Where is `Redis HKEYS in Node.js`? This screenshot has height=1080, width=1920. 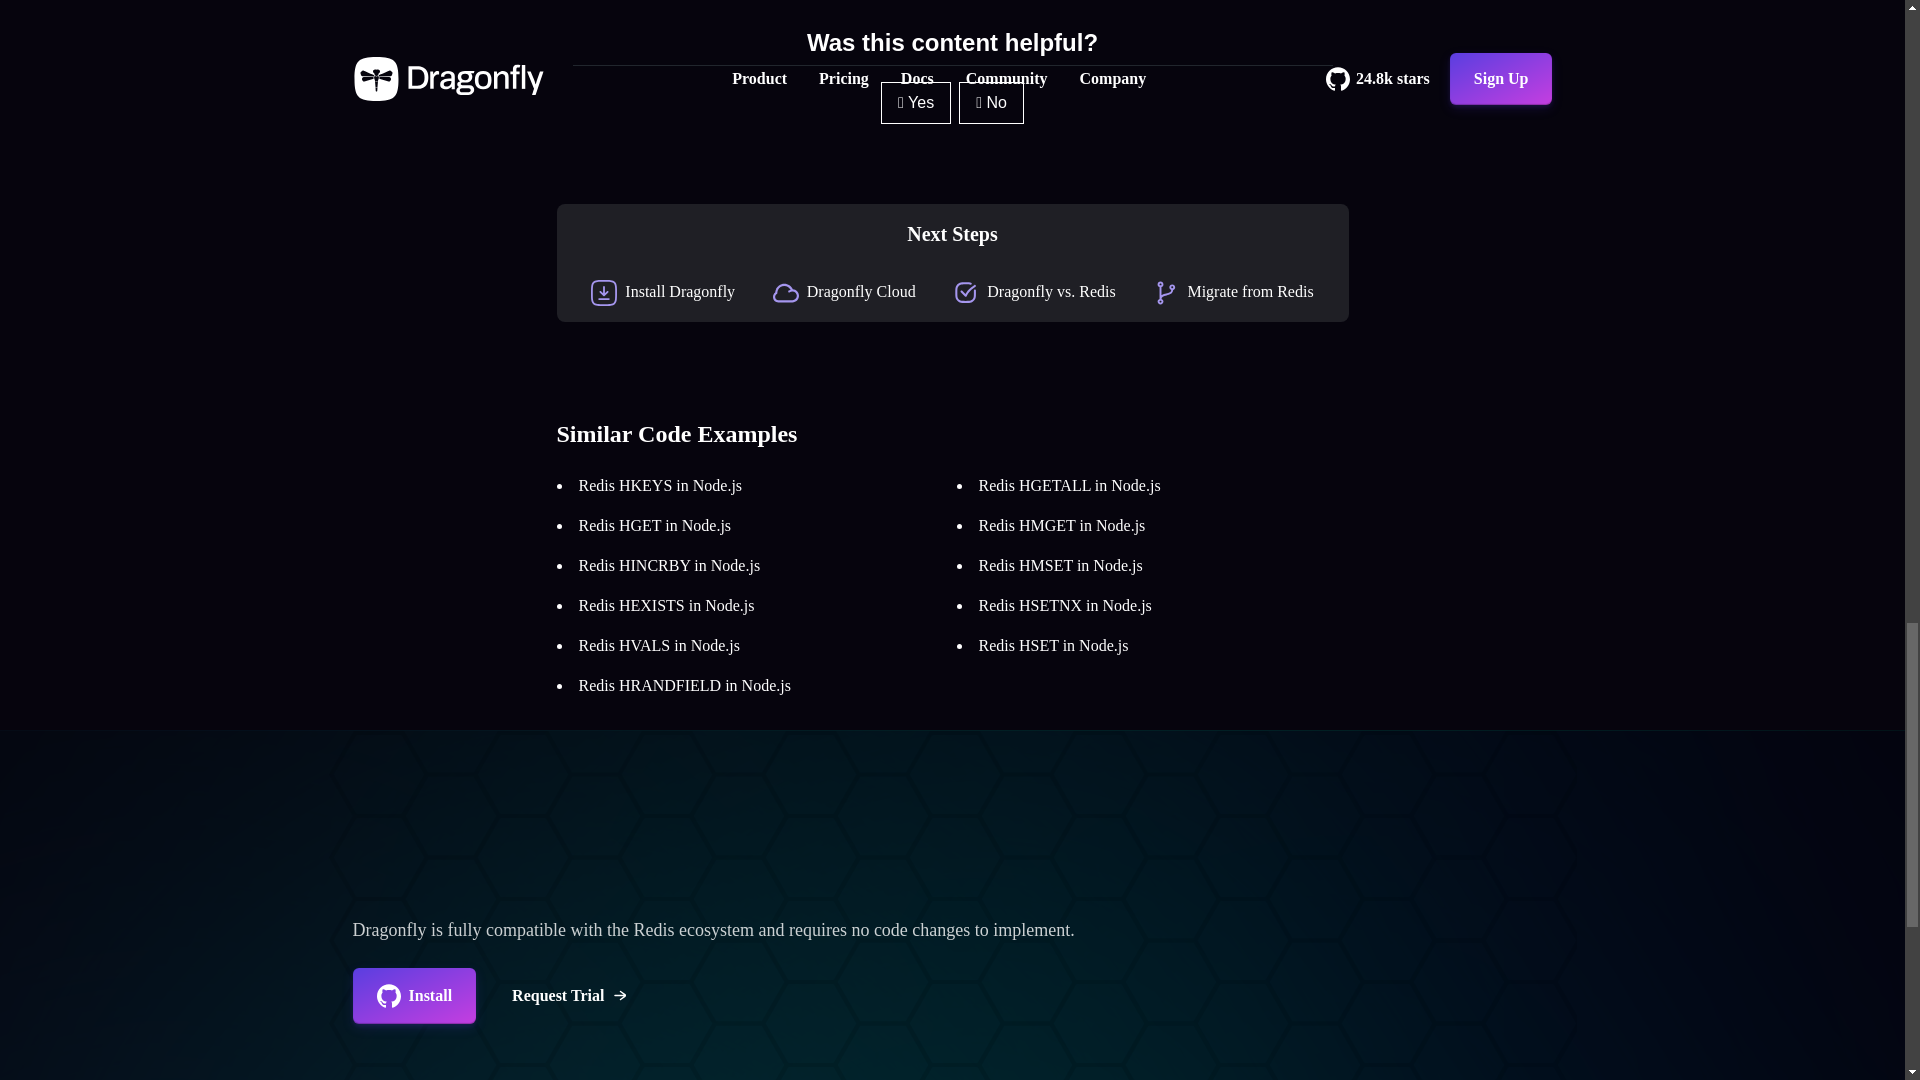
Redis HKEYS in Node.js is located at coordinates (659, 485).